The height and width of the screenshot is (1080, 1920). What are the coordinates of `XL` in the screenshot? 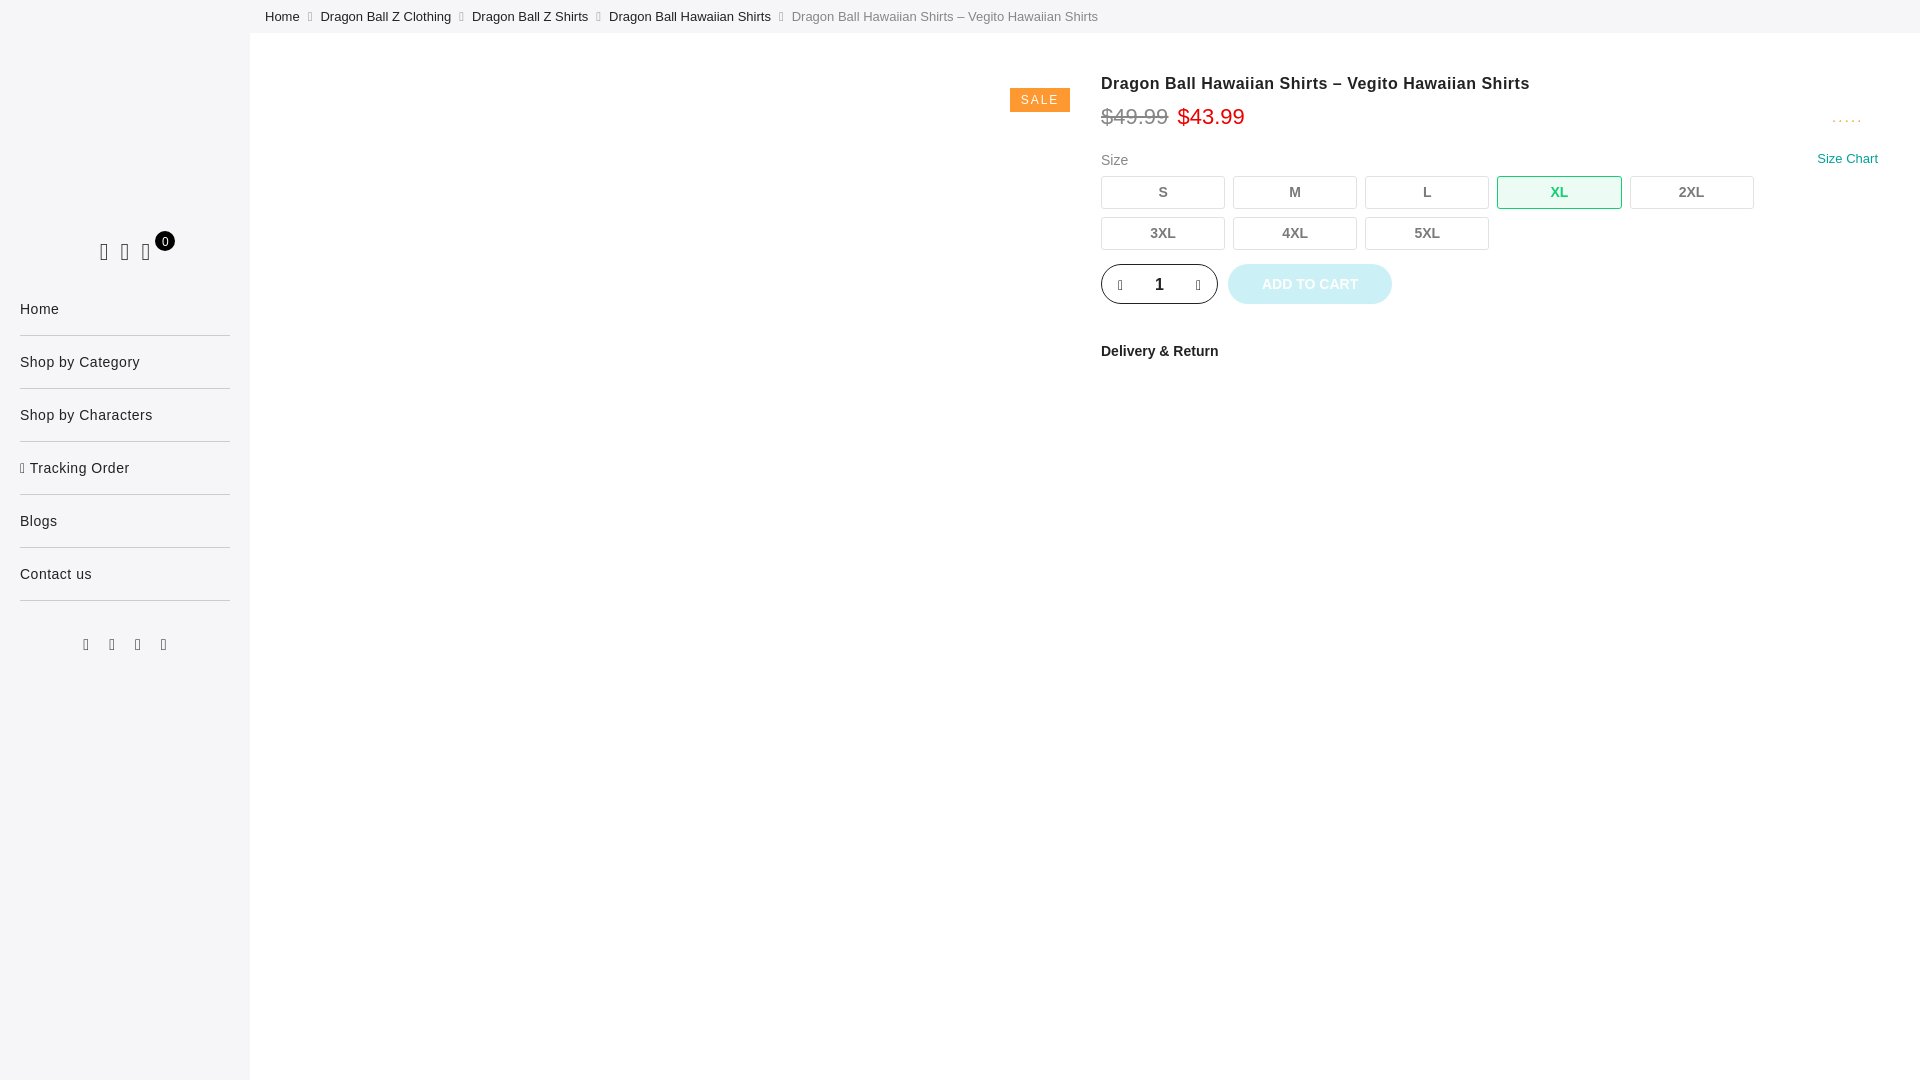 It's located at (1558, 192).